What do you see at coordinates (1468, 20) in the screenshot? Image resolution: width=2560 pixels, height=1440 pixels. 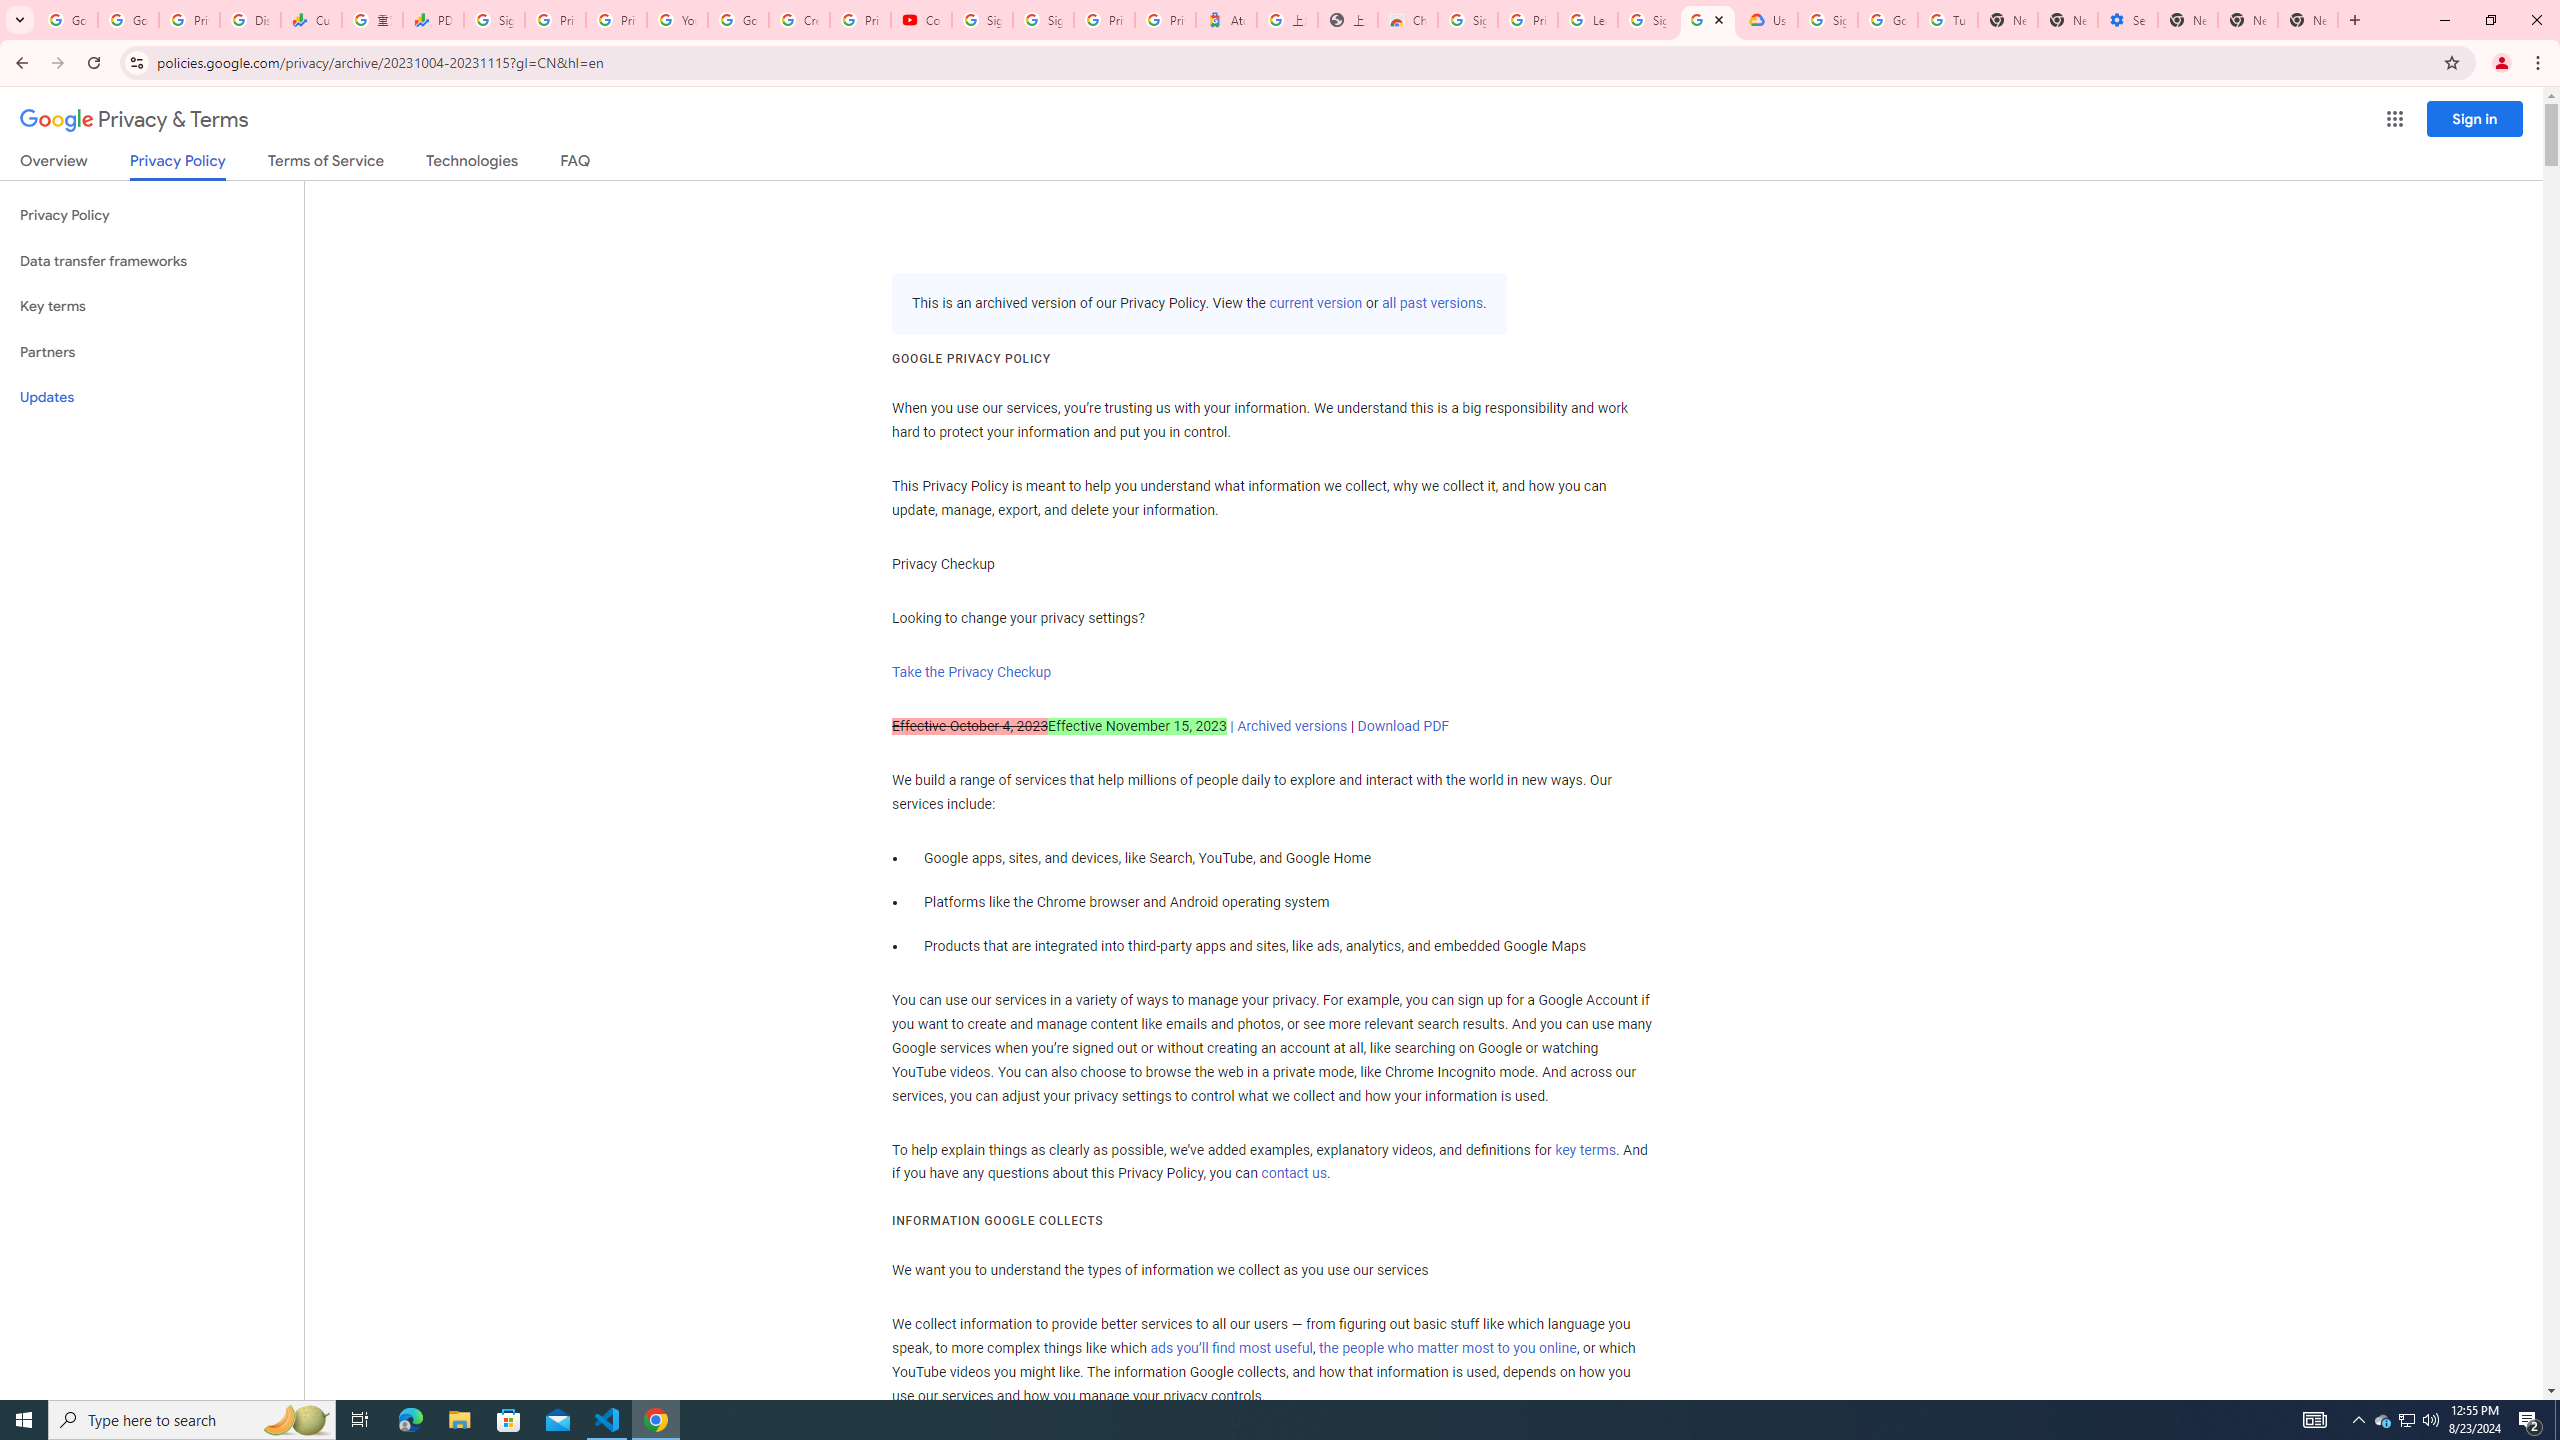 I see `Sign in - Google Accounts` at bounding box center [1468, 20].